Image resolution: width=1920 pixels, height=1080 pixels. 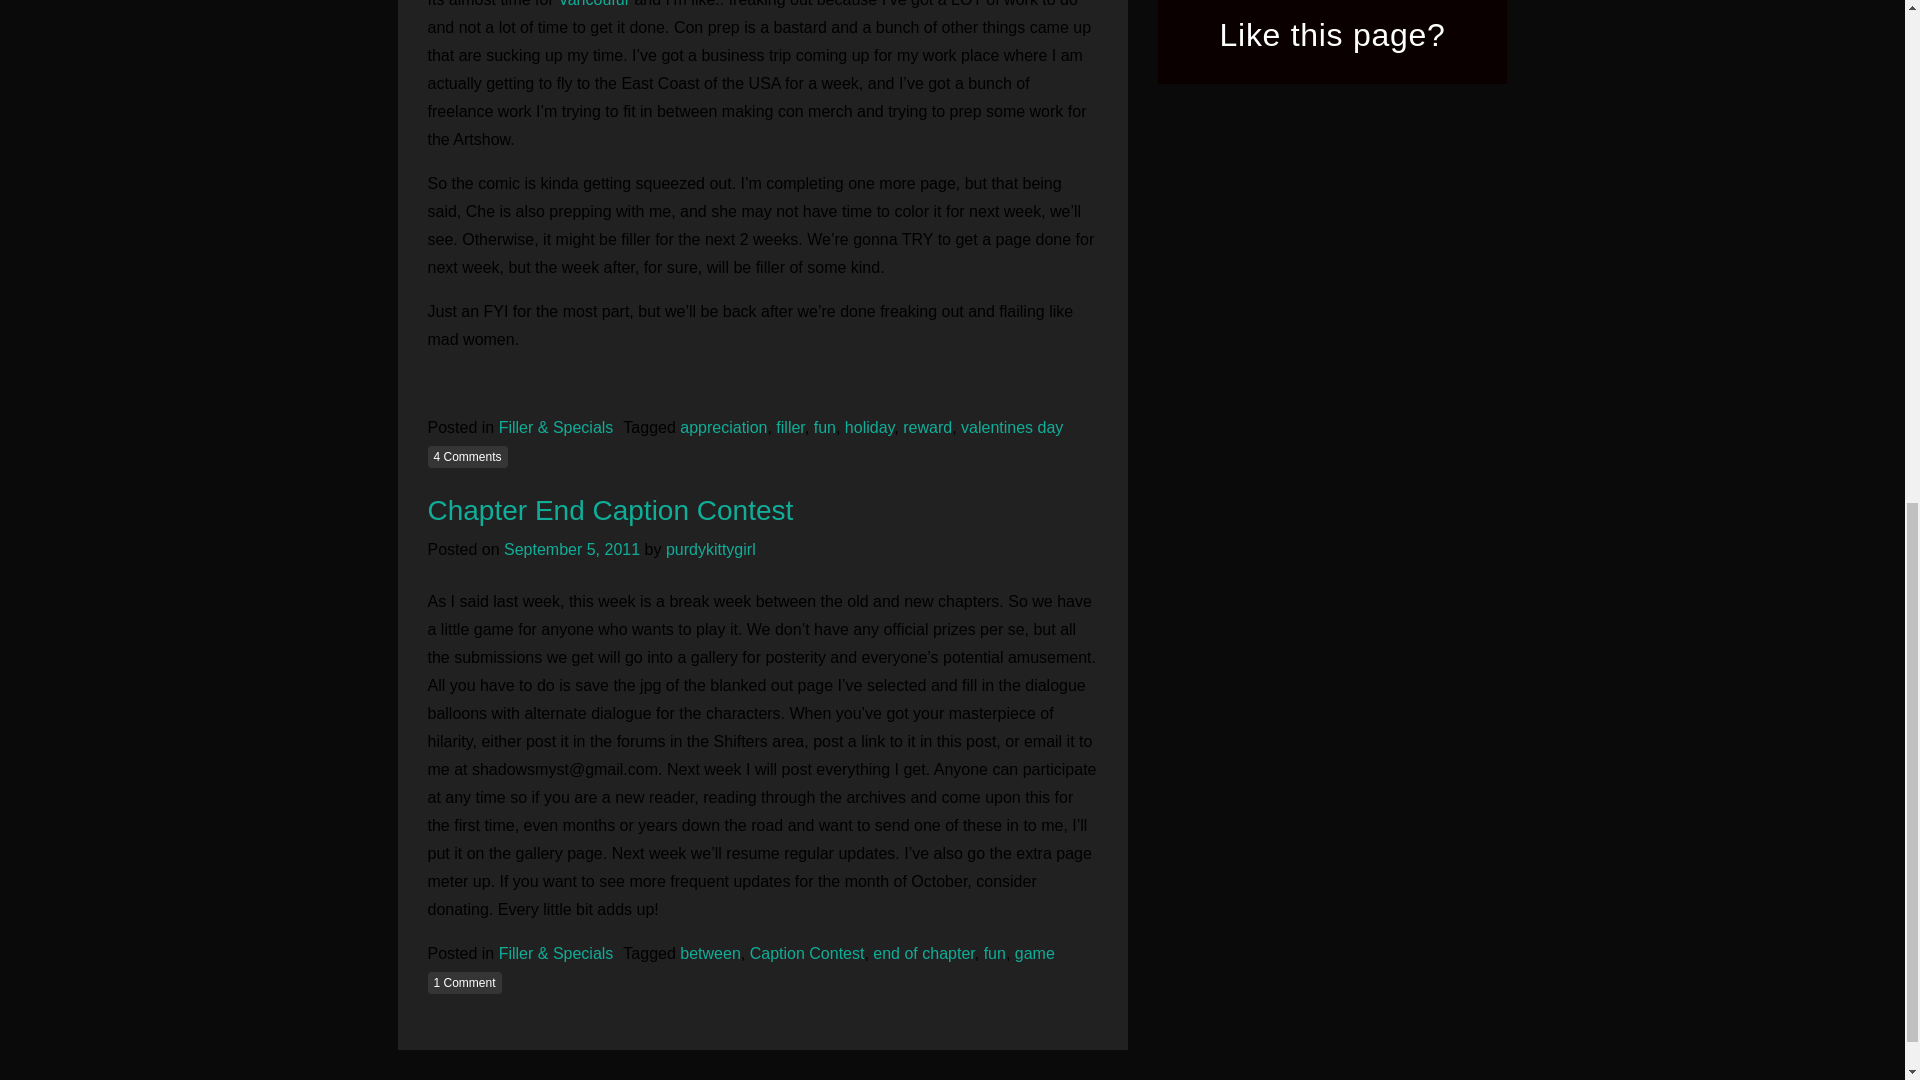 What do you see at coordinates (468, 456) in the screenshot?
I see `4 Comments` at bounding box center [468, 456].